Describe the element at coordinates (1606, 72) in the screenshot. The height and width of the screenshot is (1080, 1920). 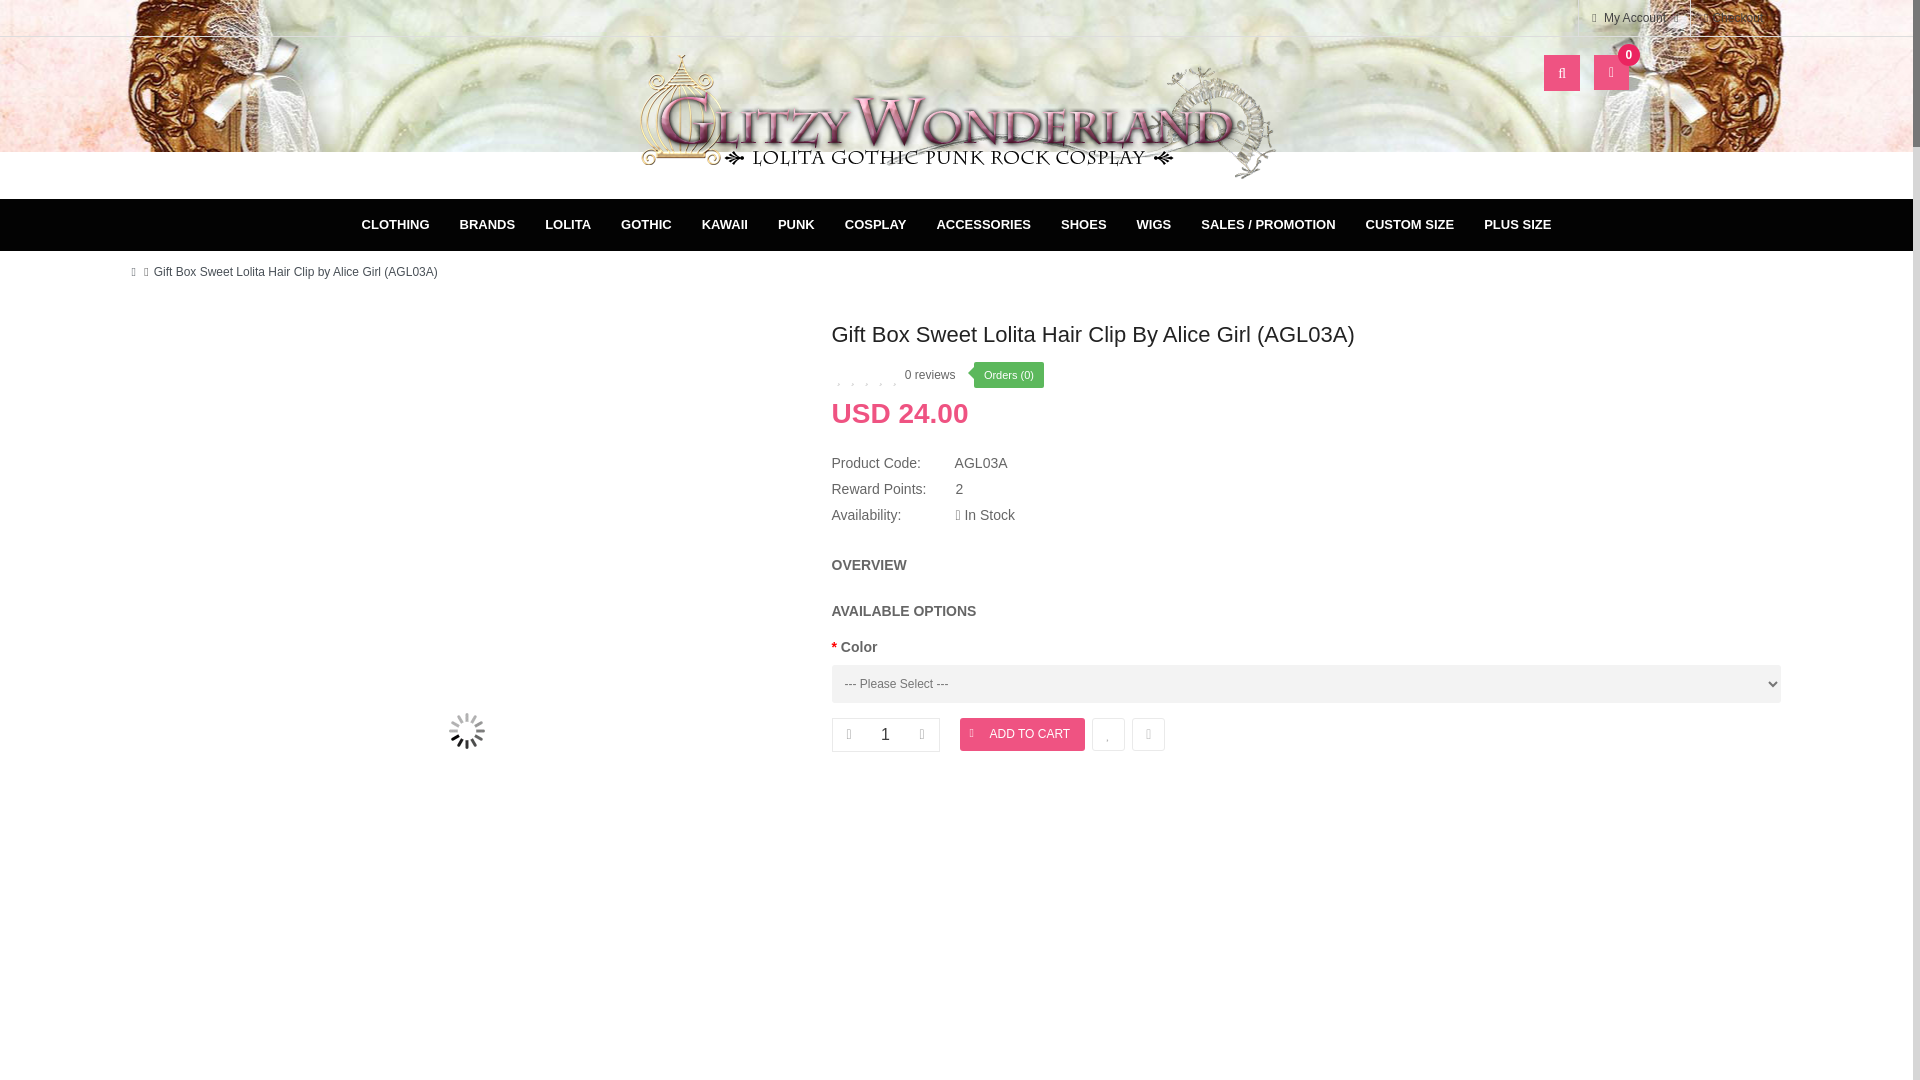
I see `0` at that location.